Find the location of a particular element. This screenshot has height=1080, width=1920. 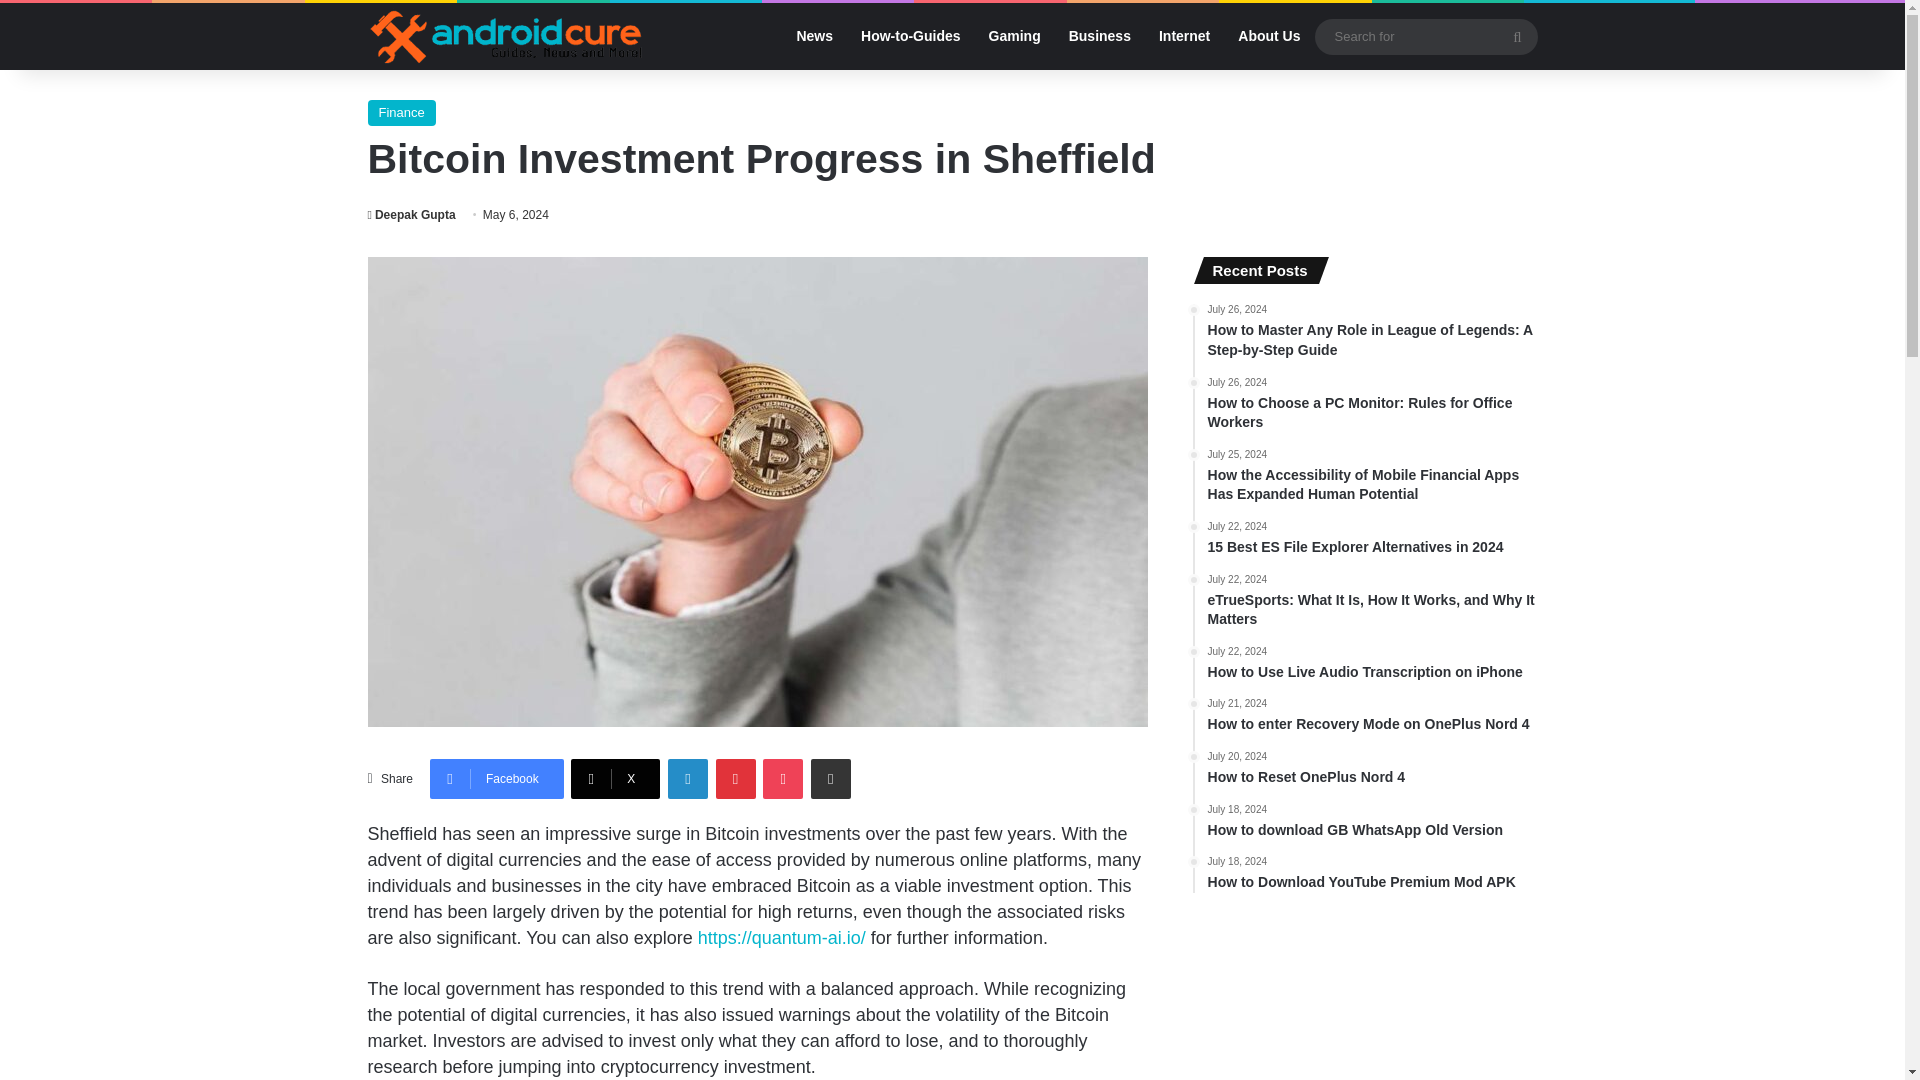

Search for is located at coordinates (1517, 36).